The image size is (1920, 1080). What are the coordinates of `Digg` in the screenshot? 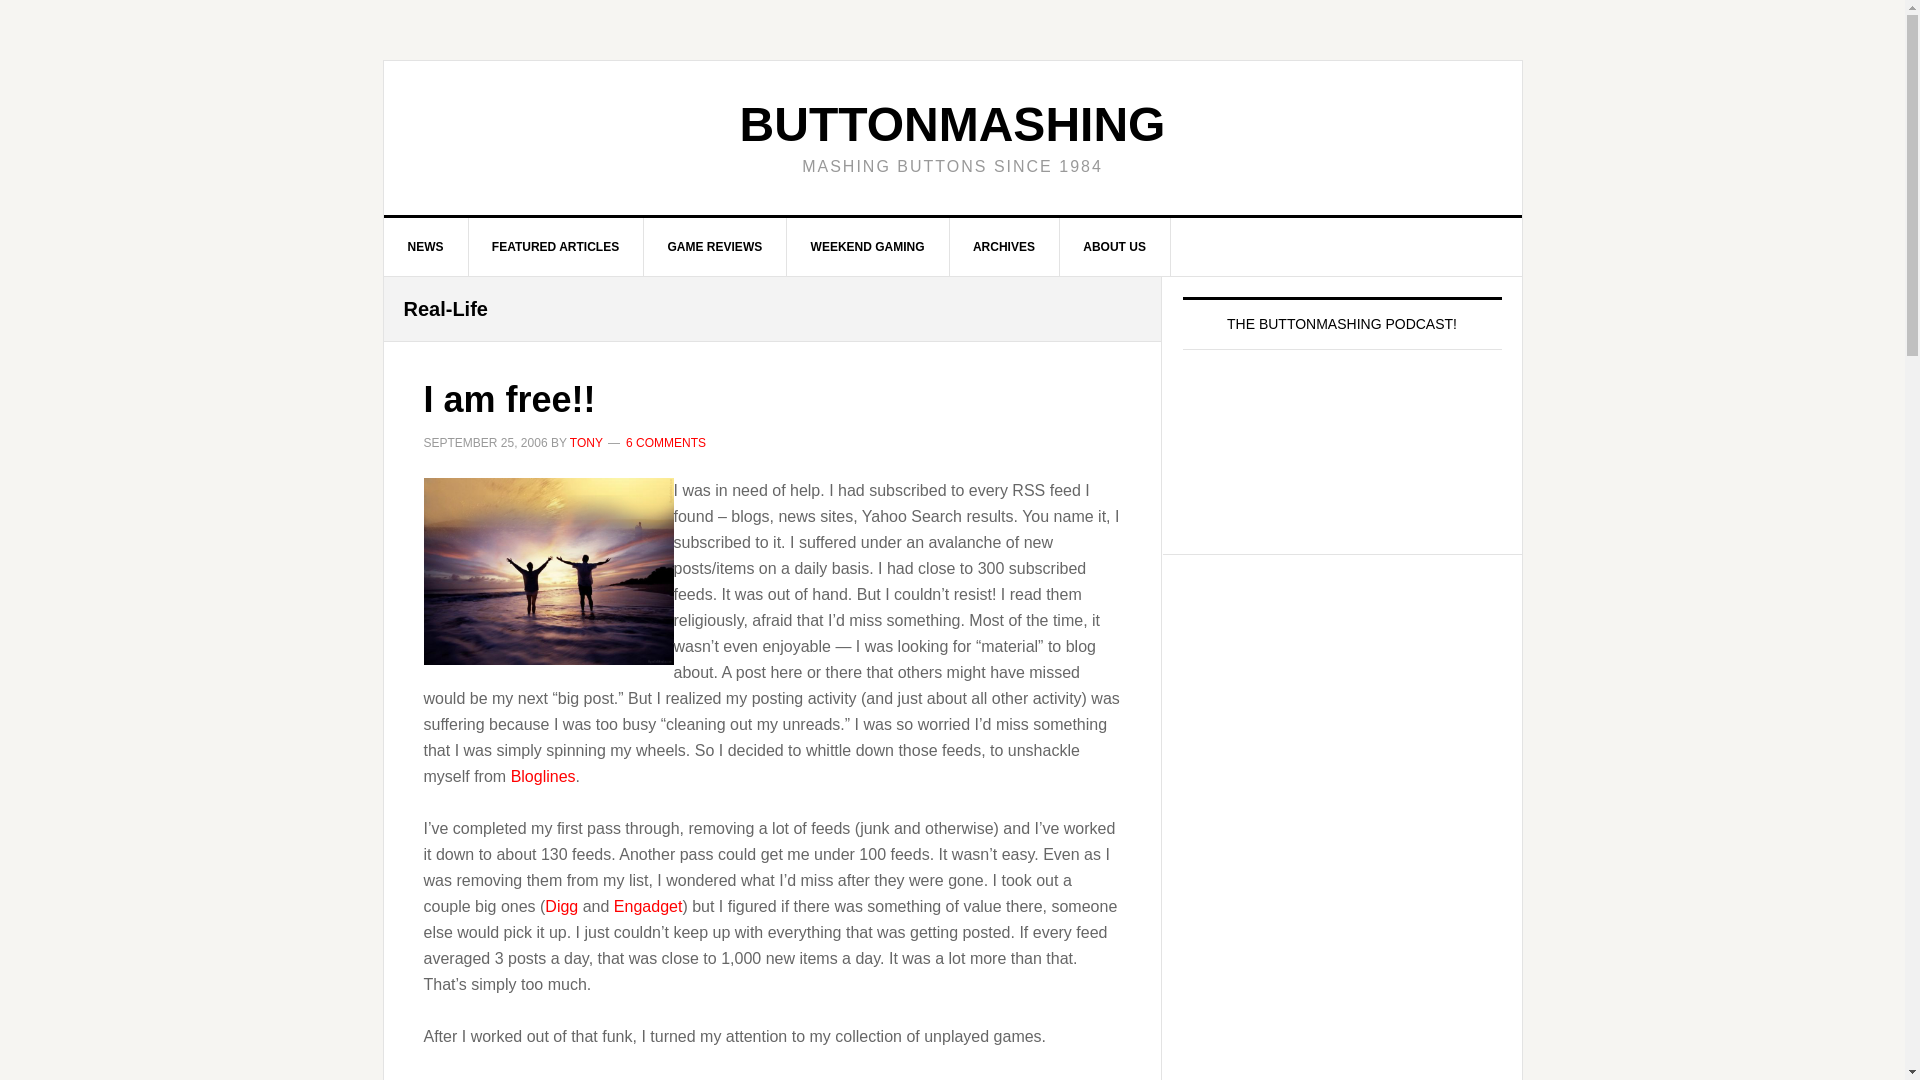 It's located at (561, 906).